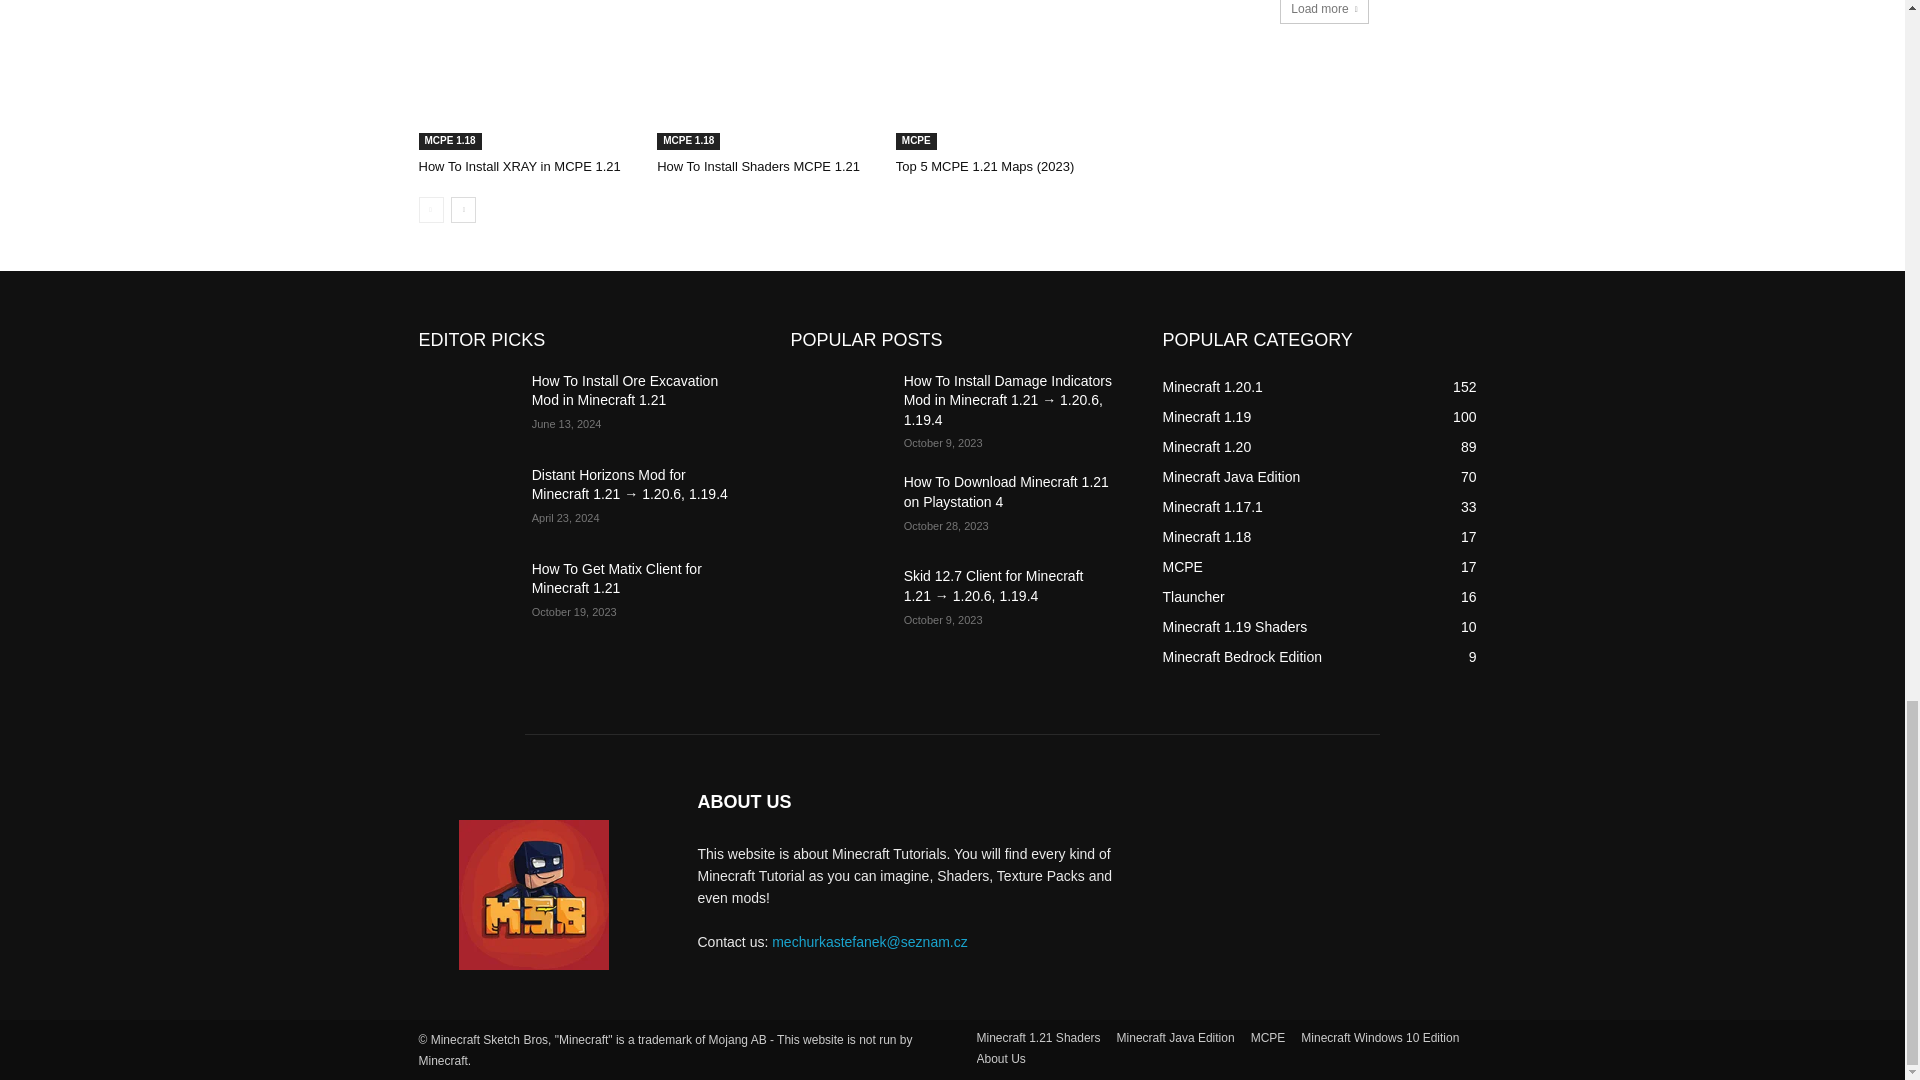  What do you see at coordinates (528, 75) in the screenshot?
I see `How To Install XRAY in MCPE 1.21` at bounding box center [528, 75].